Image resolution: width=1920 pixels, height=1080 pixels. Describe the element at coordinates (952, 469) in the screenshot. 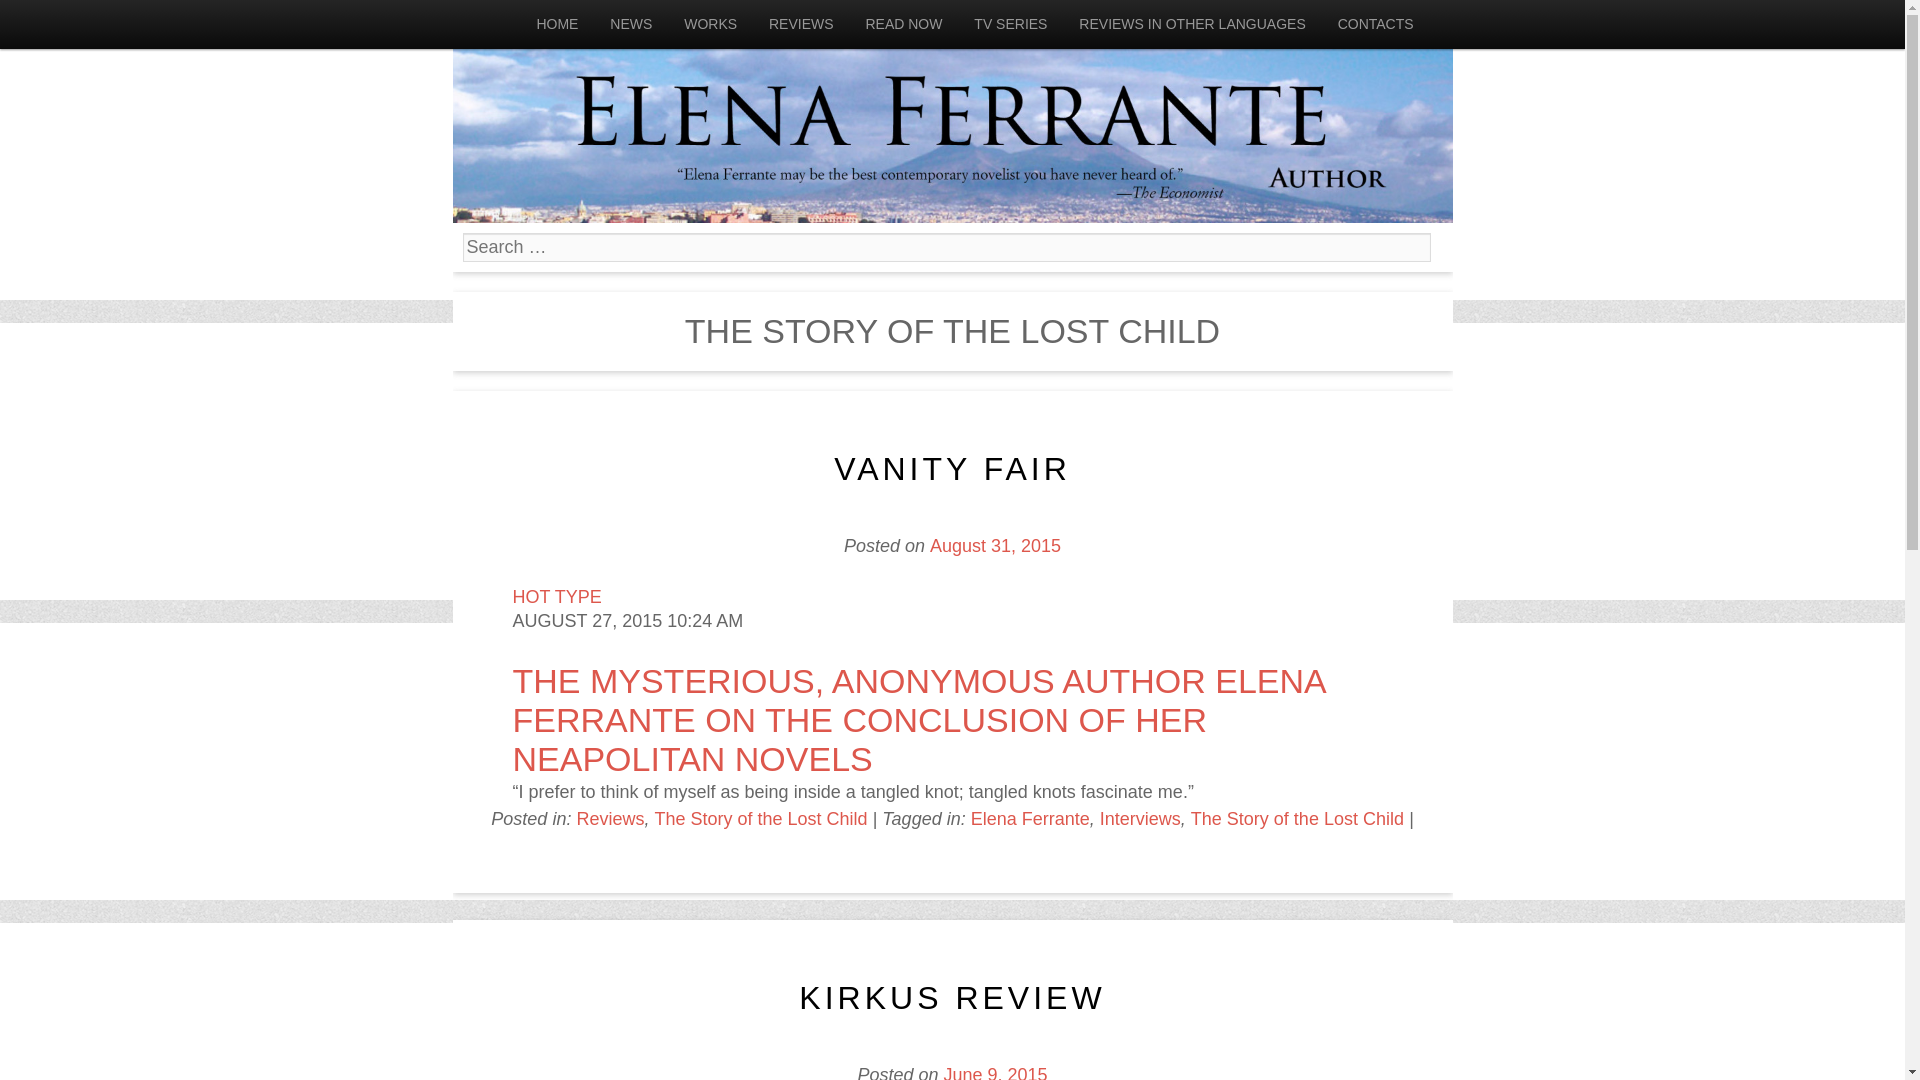

I see `Permalink to Vanity Fair` at that location.